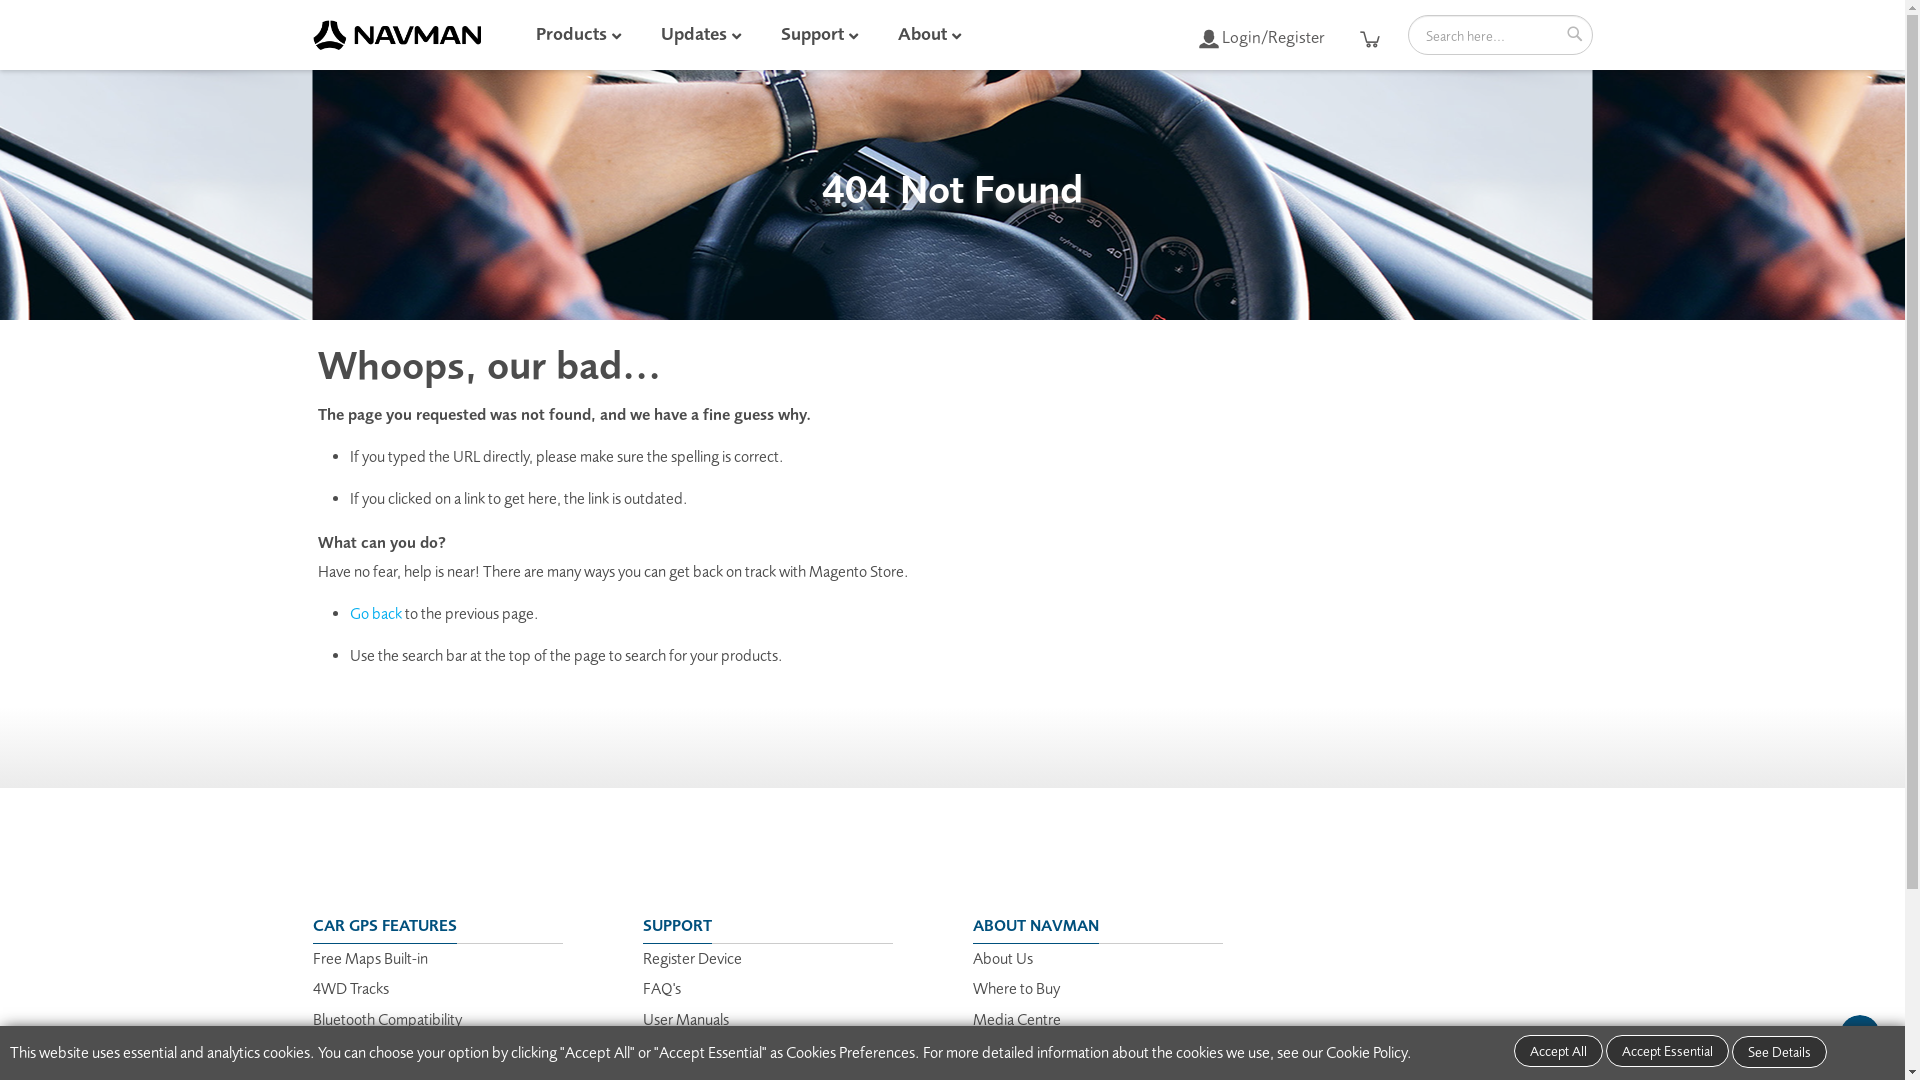 The height and width of the screenshot is (1080, 1920). Describe the element at coordinates (720, 36) in the screenshot. I see `Updates` at that location.